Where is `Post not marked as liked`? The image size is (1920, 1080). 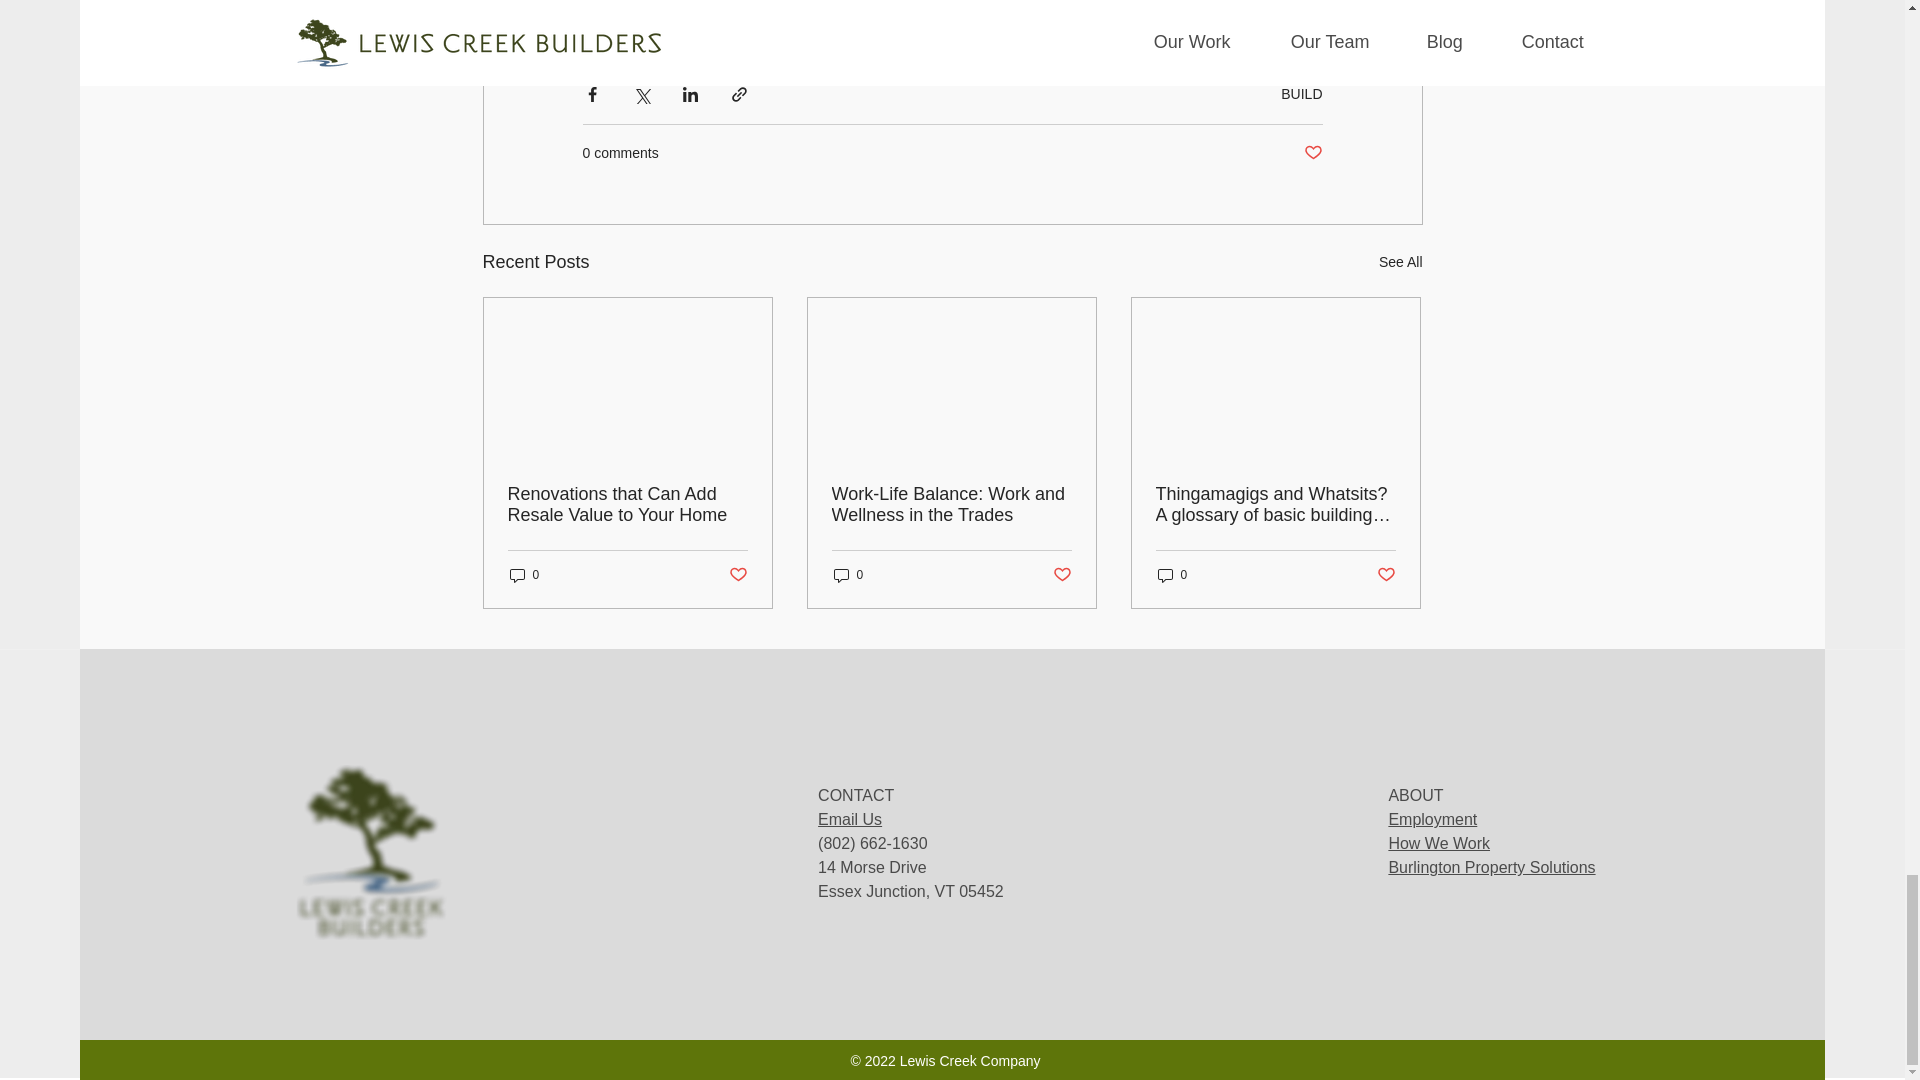
Post not marked as liked is located at coordinates (736, 575).